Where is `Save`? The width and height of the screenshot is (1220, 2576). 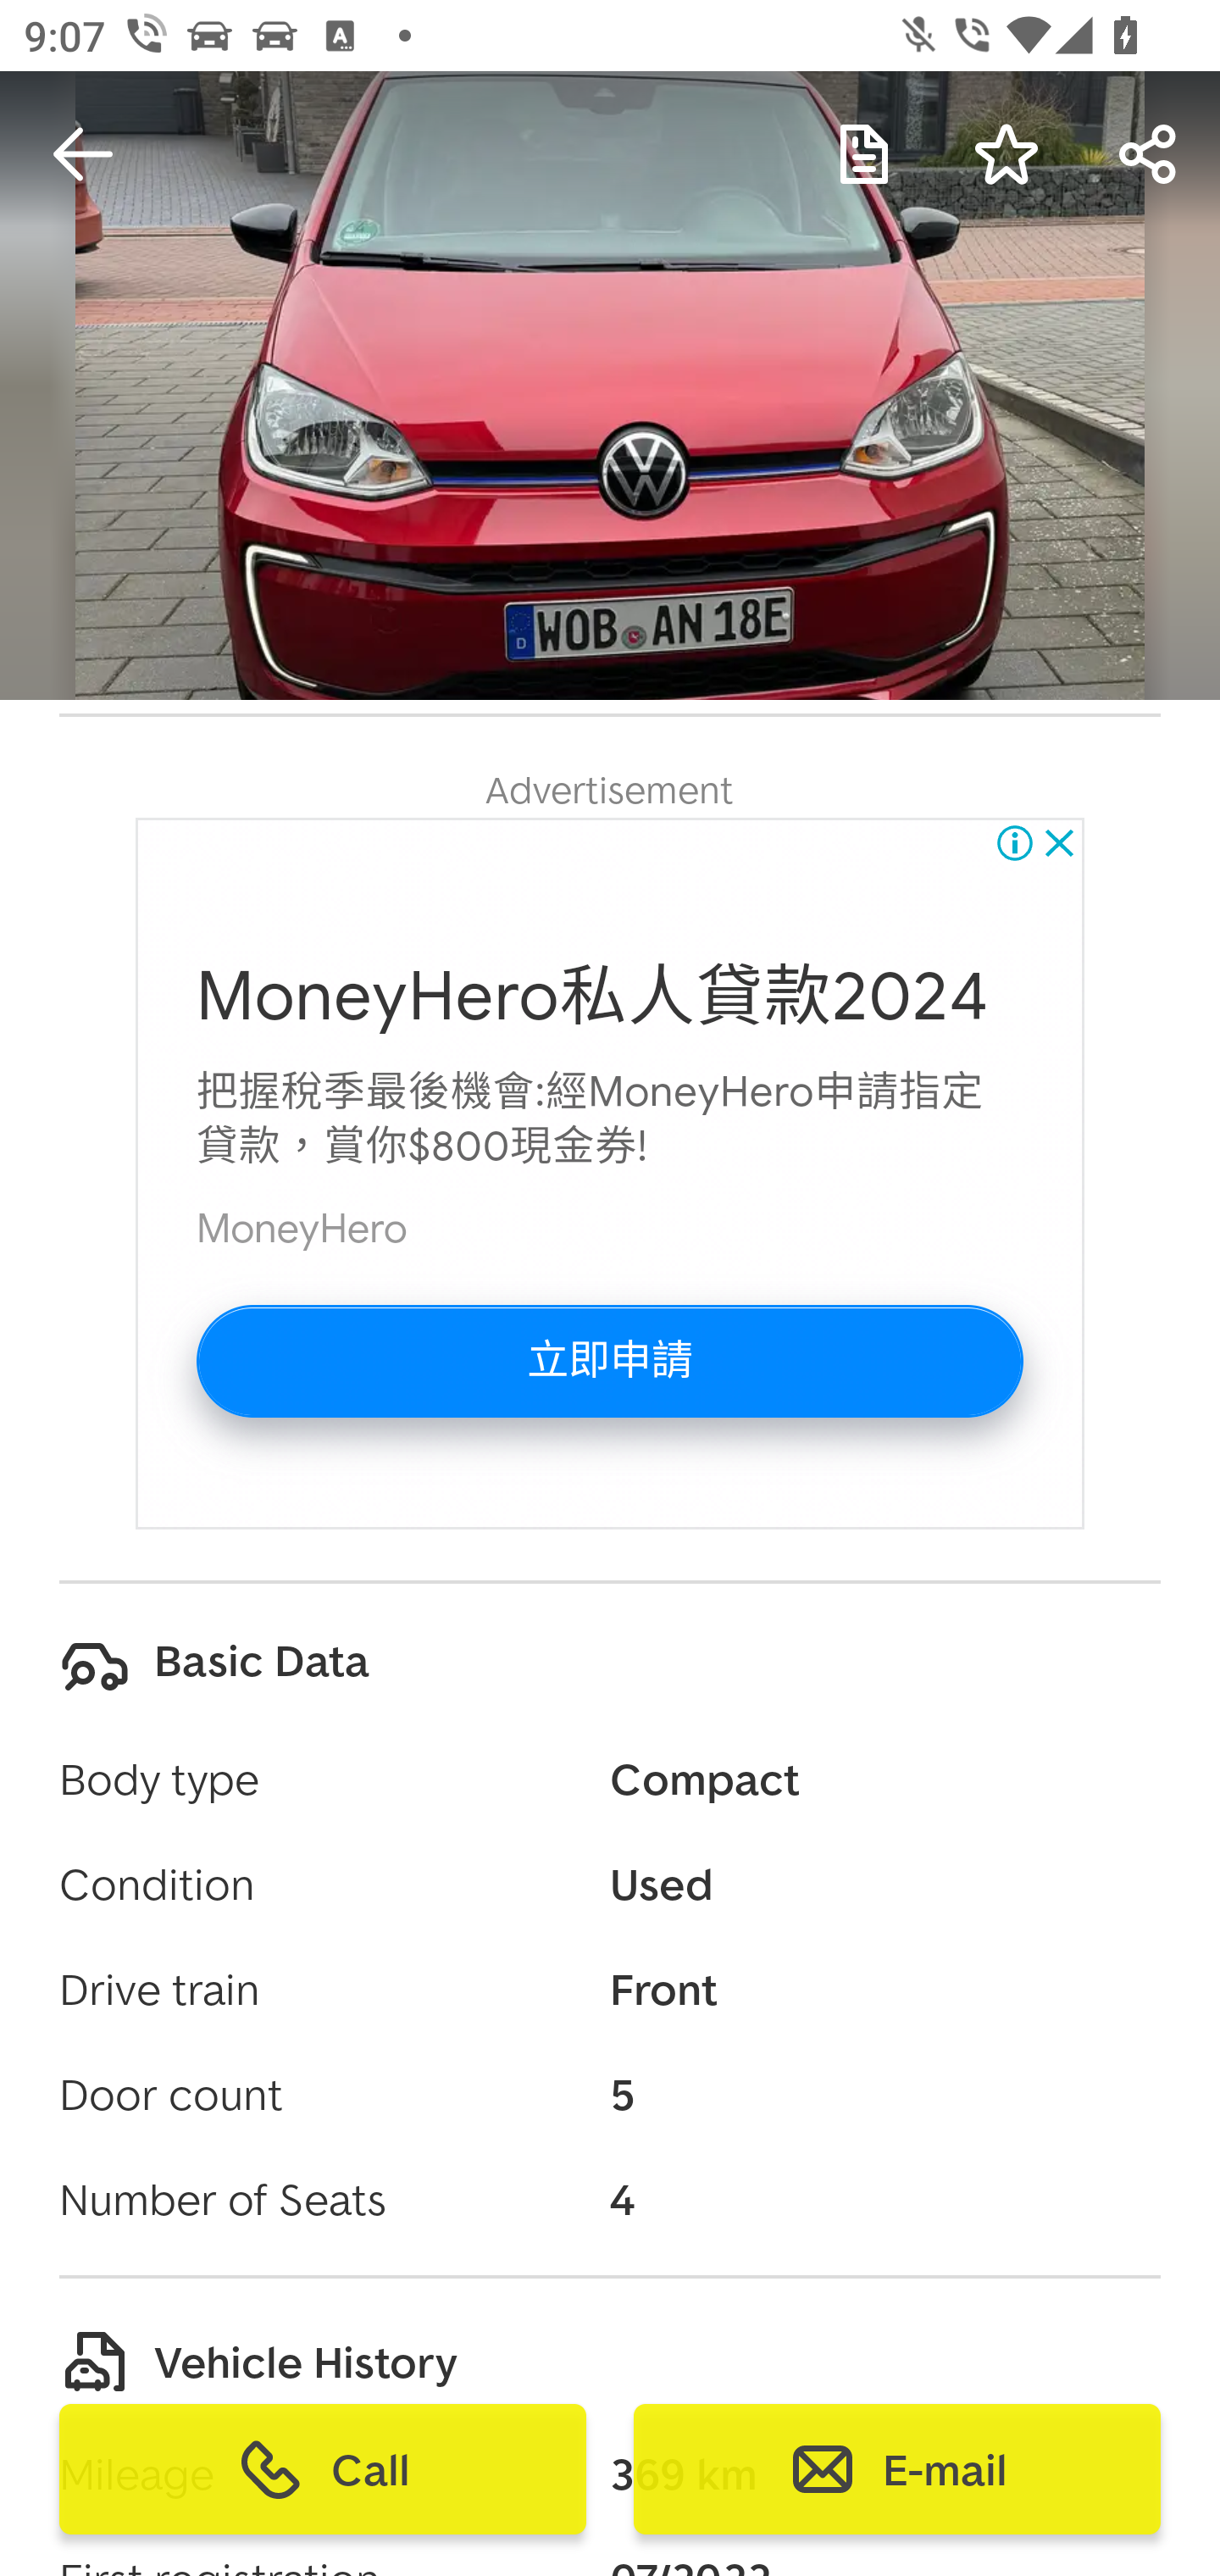
Save is located at coordinates (1006, 154).